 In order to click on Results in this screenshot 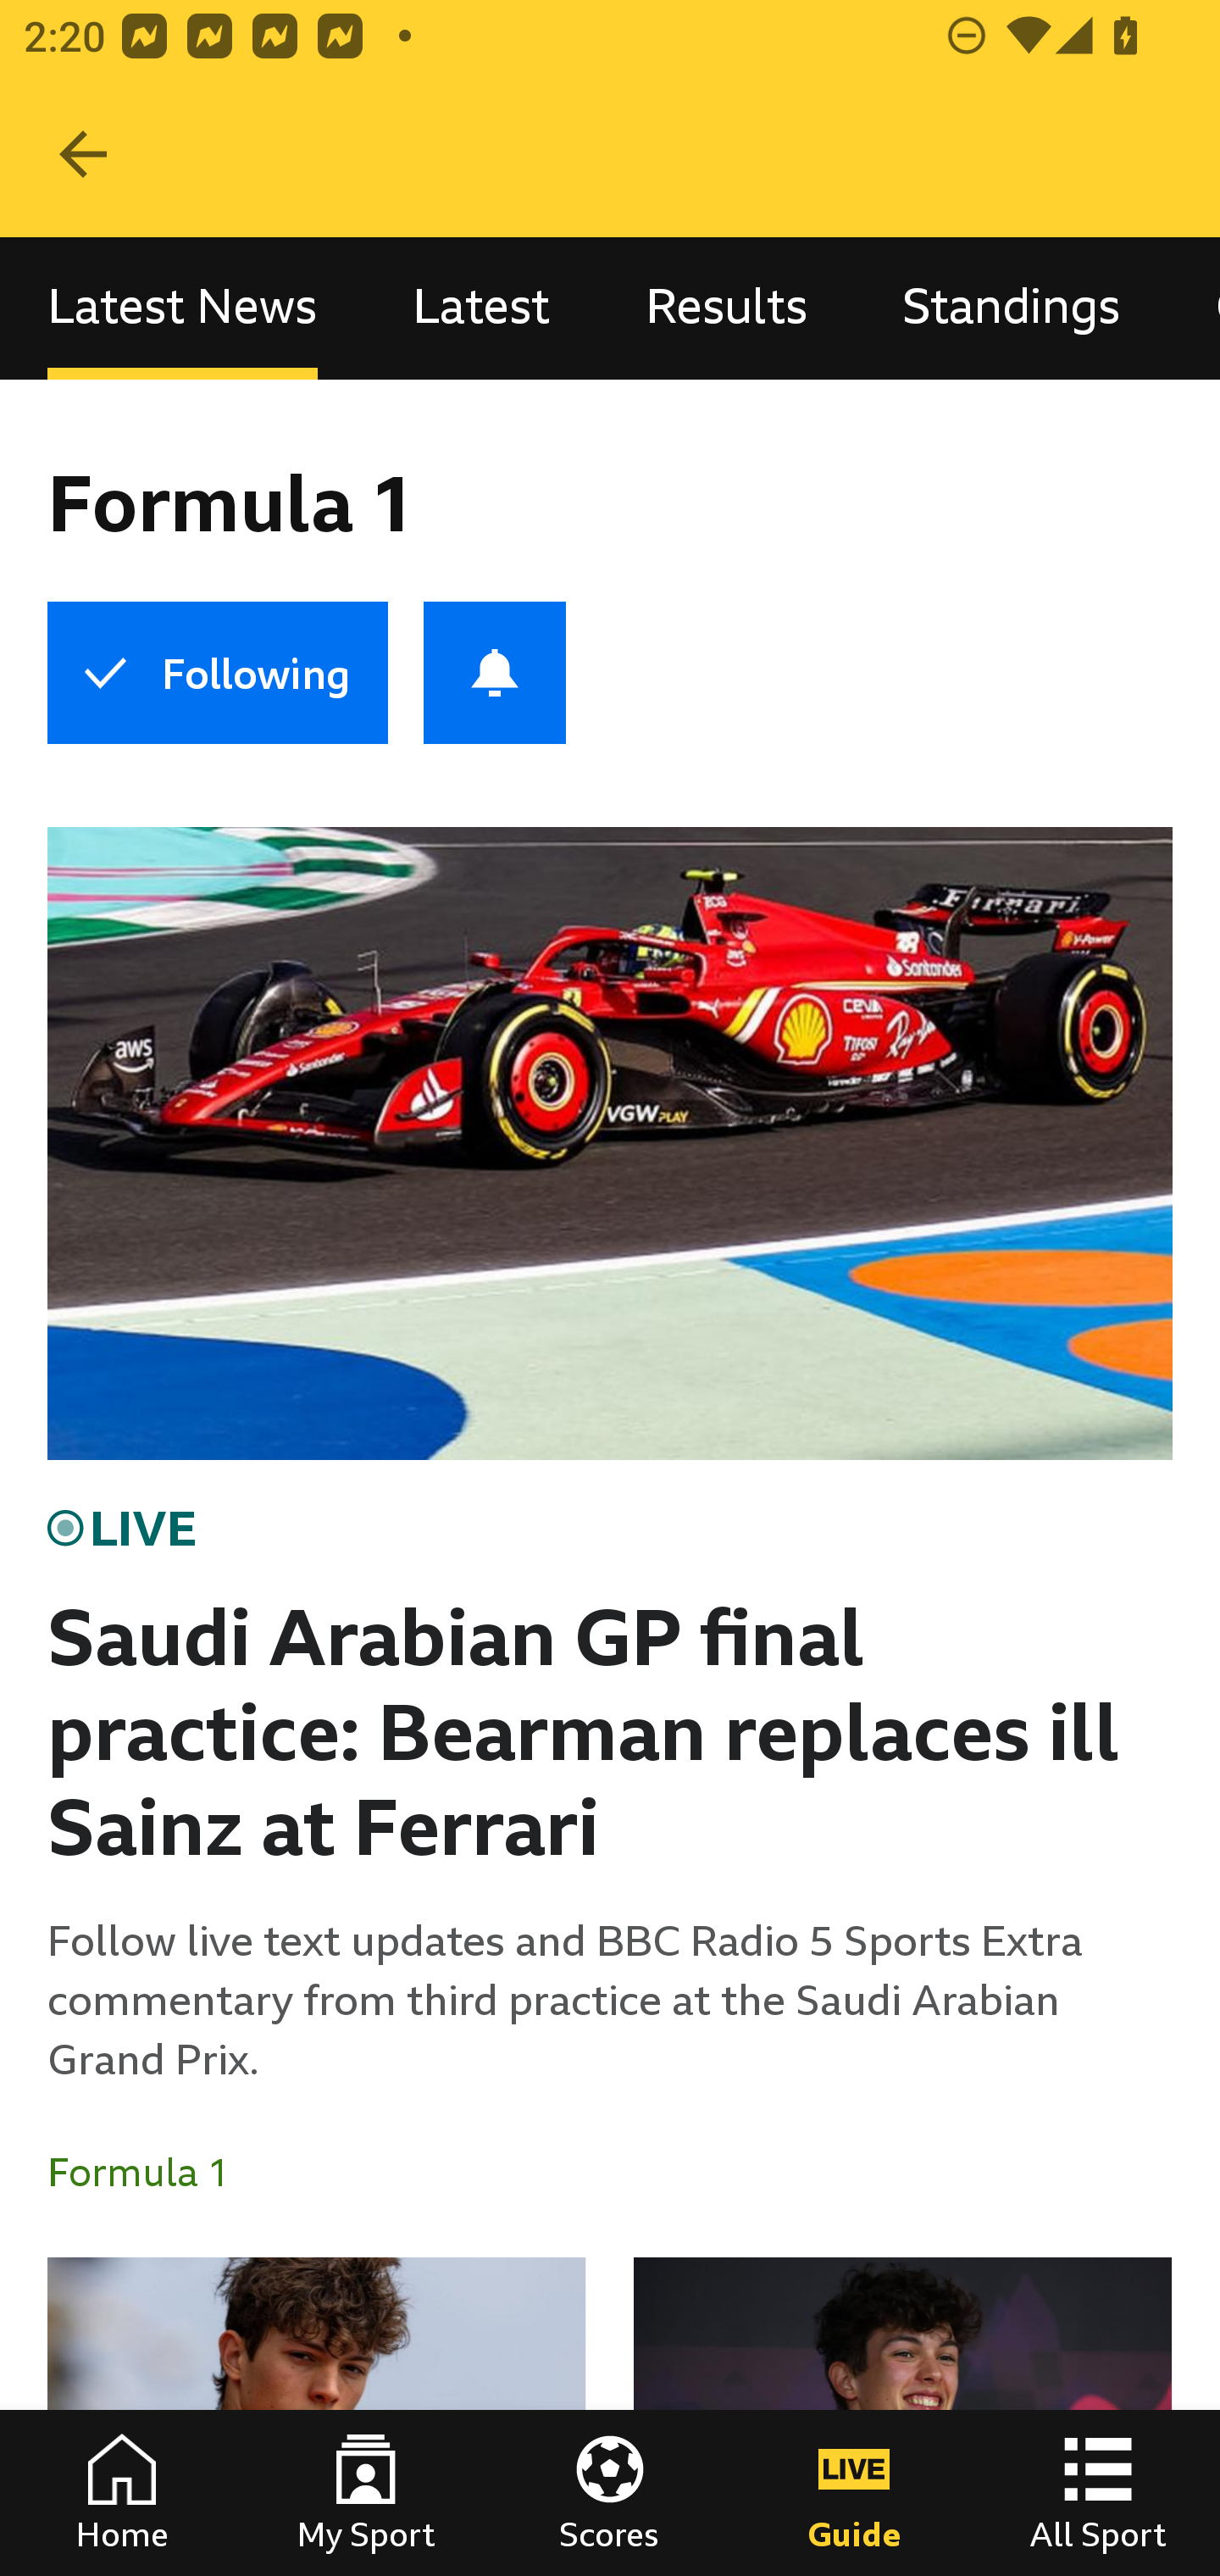, I will do `click(726, 307)`.